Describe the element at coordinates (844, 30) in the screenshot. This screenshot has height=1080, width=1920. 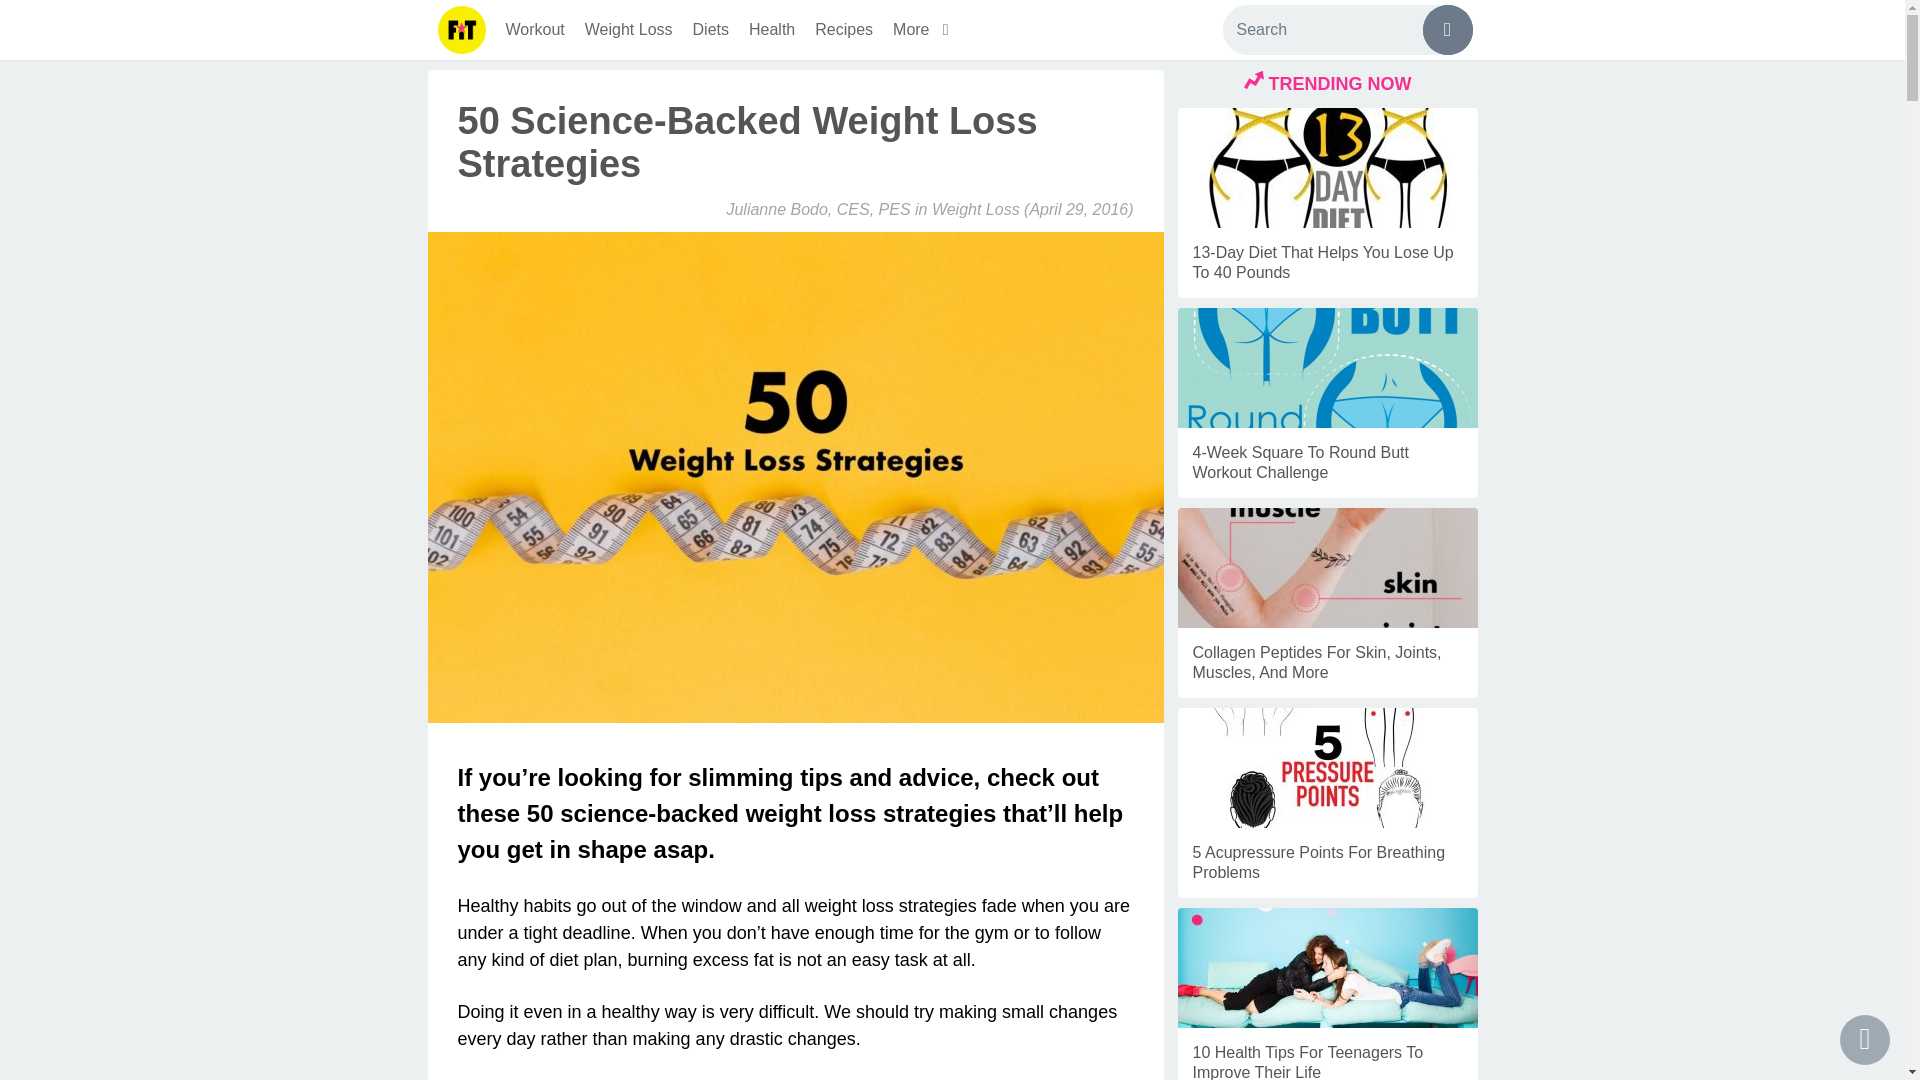
I see `Recipes` at that location.